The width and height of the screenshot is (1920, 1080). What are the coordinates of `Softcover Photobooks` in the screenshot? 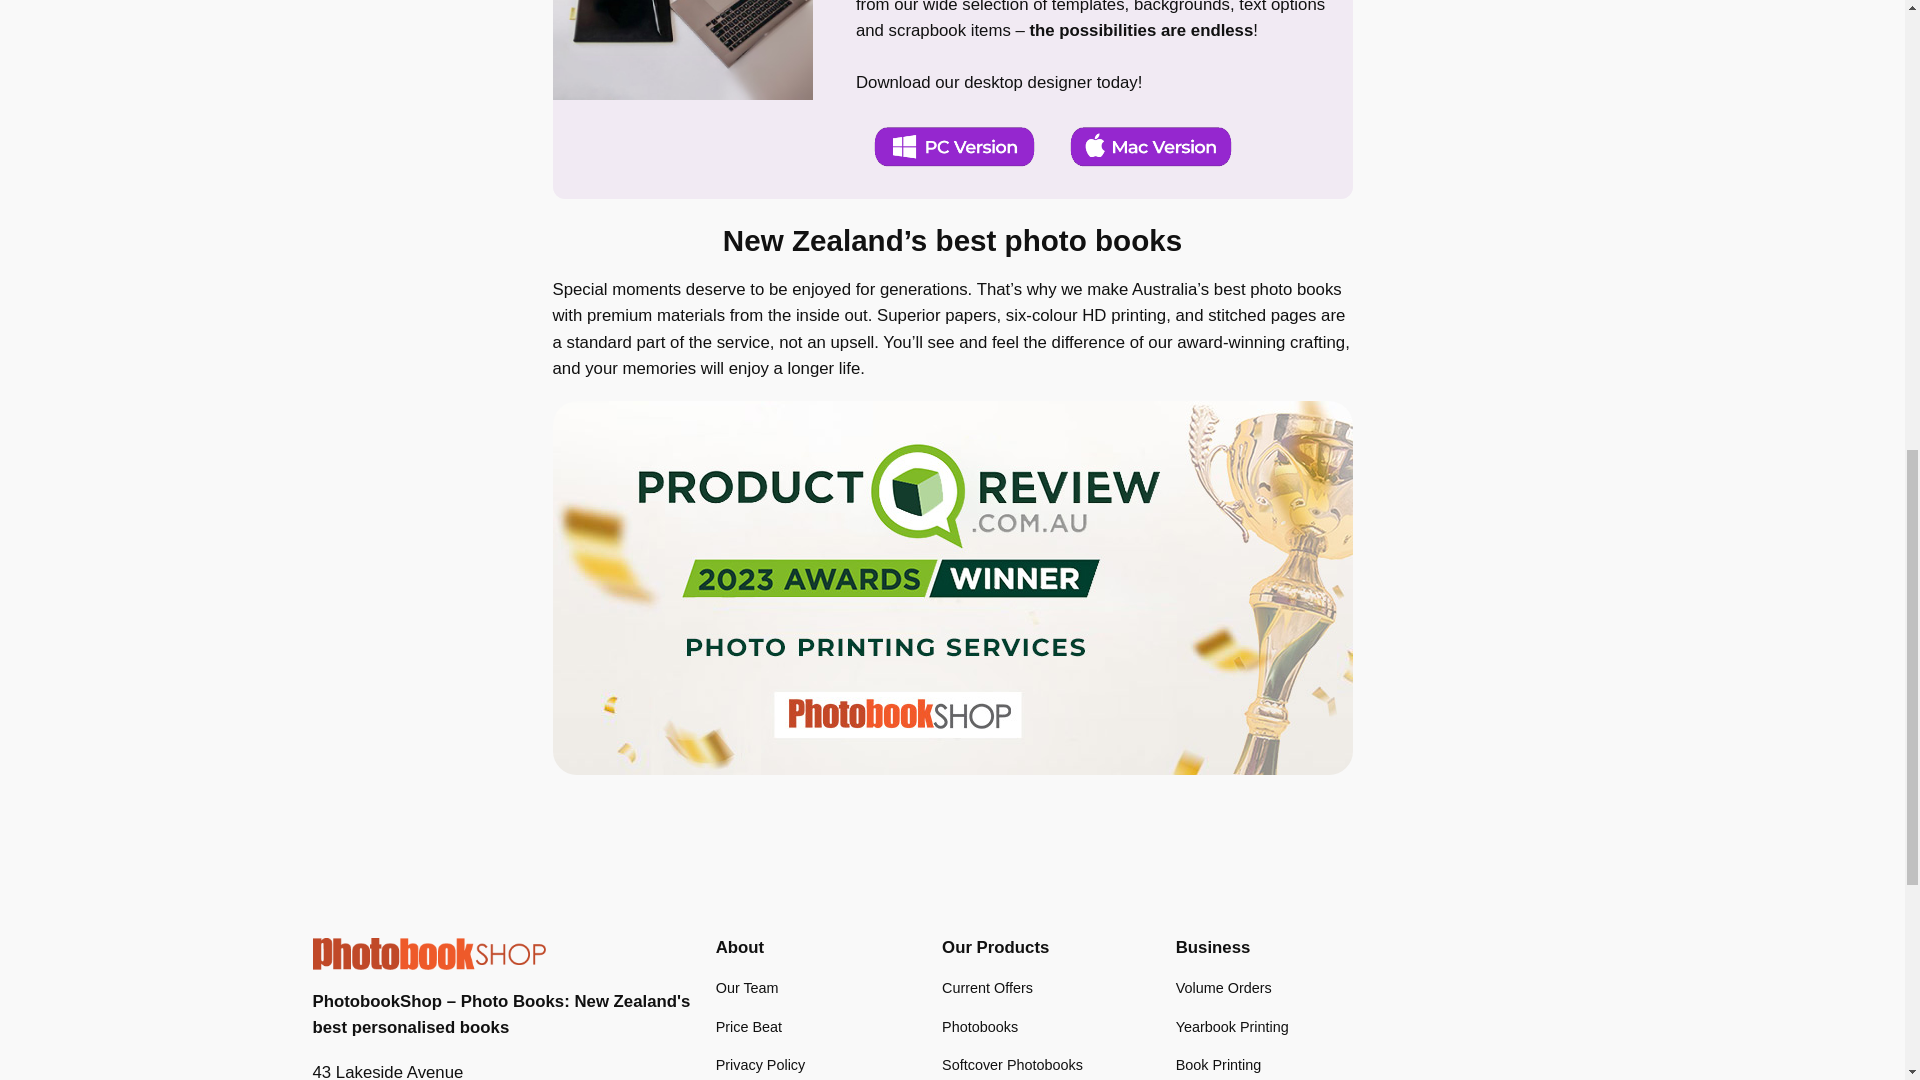 It's located at (1012, 1064).